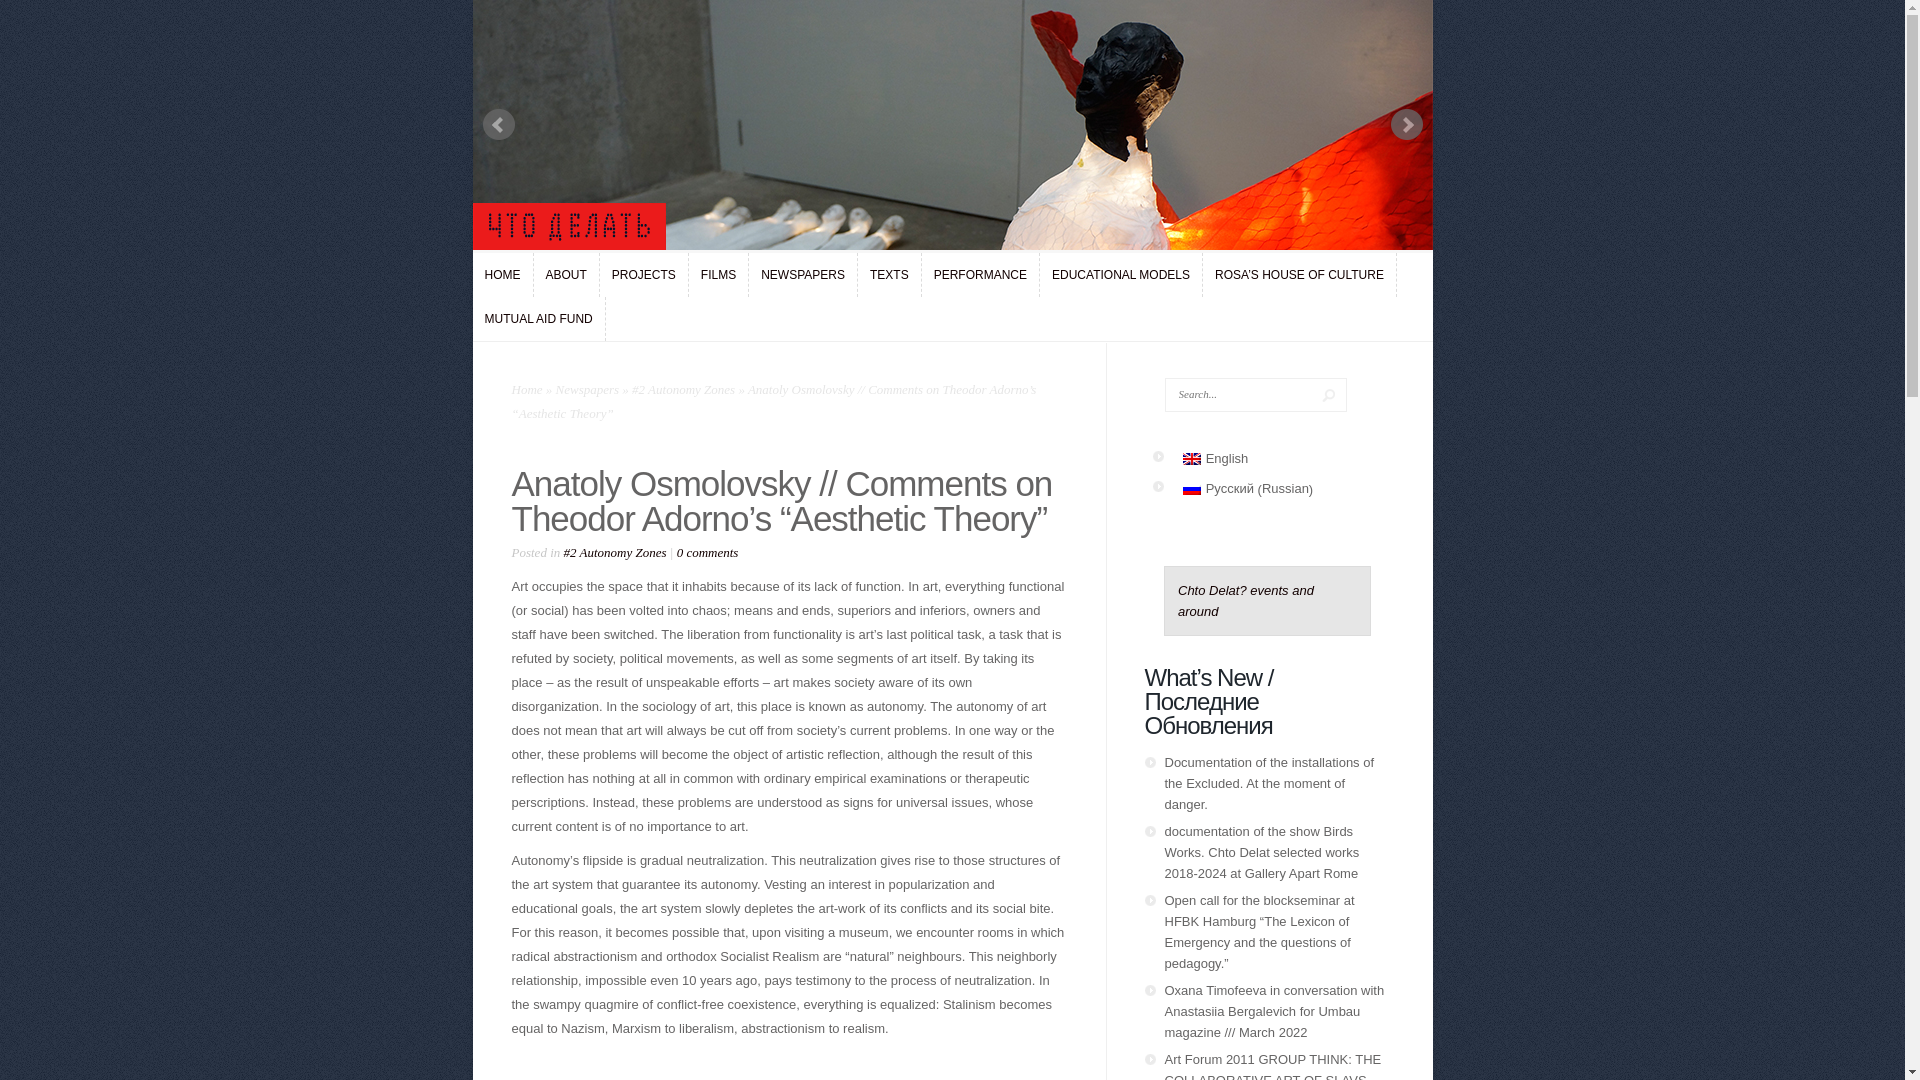 Image resolution: width=1920 pixels, height=1080 pixels. Describe the element at coordinates (718, 274) in the screenshot. I see `FILMS` at that location.